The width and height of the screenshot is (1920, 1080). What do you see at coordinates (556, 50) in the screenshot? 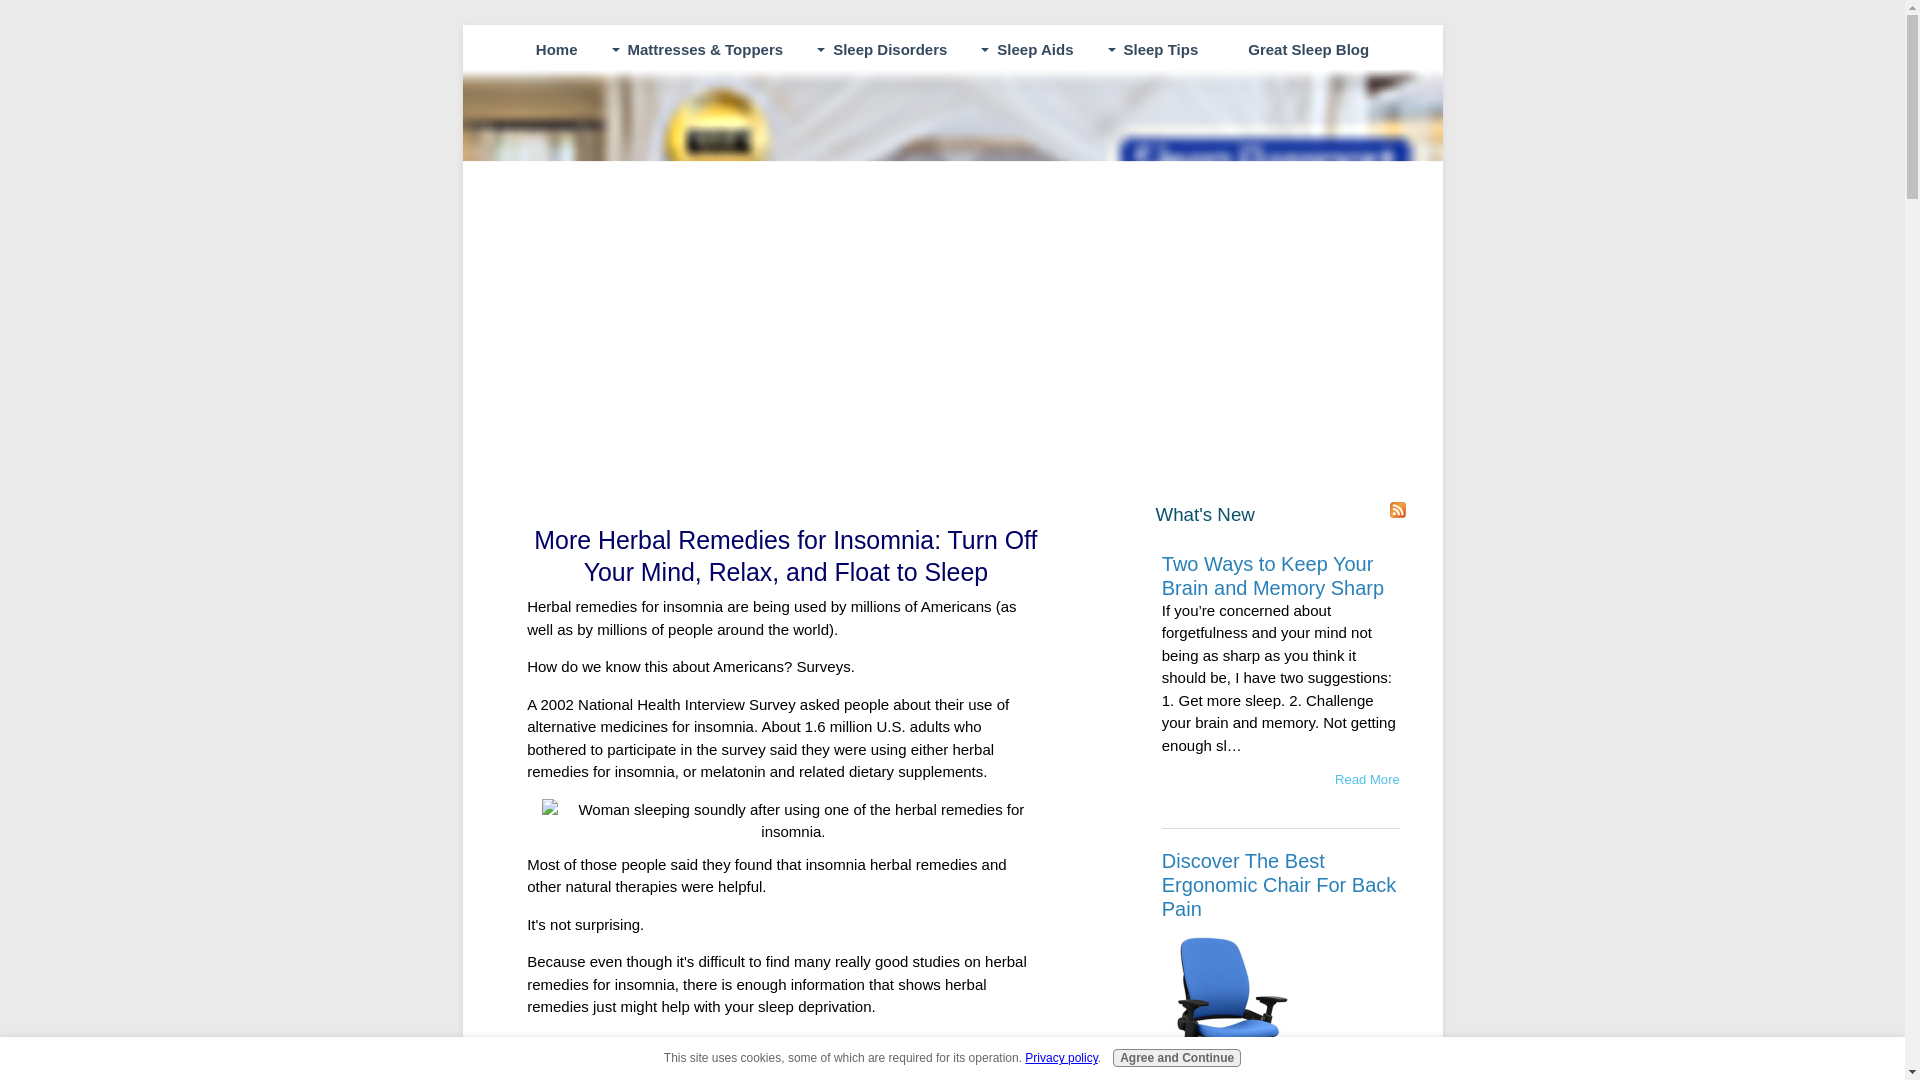
I see `Home` at bounding box center [556, 50].